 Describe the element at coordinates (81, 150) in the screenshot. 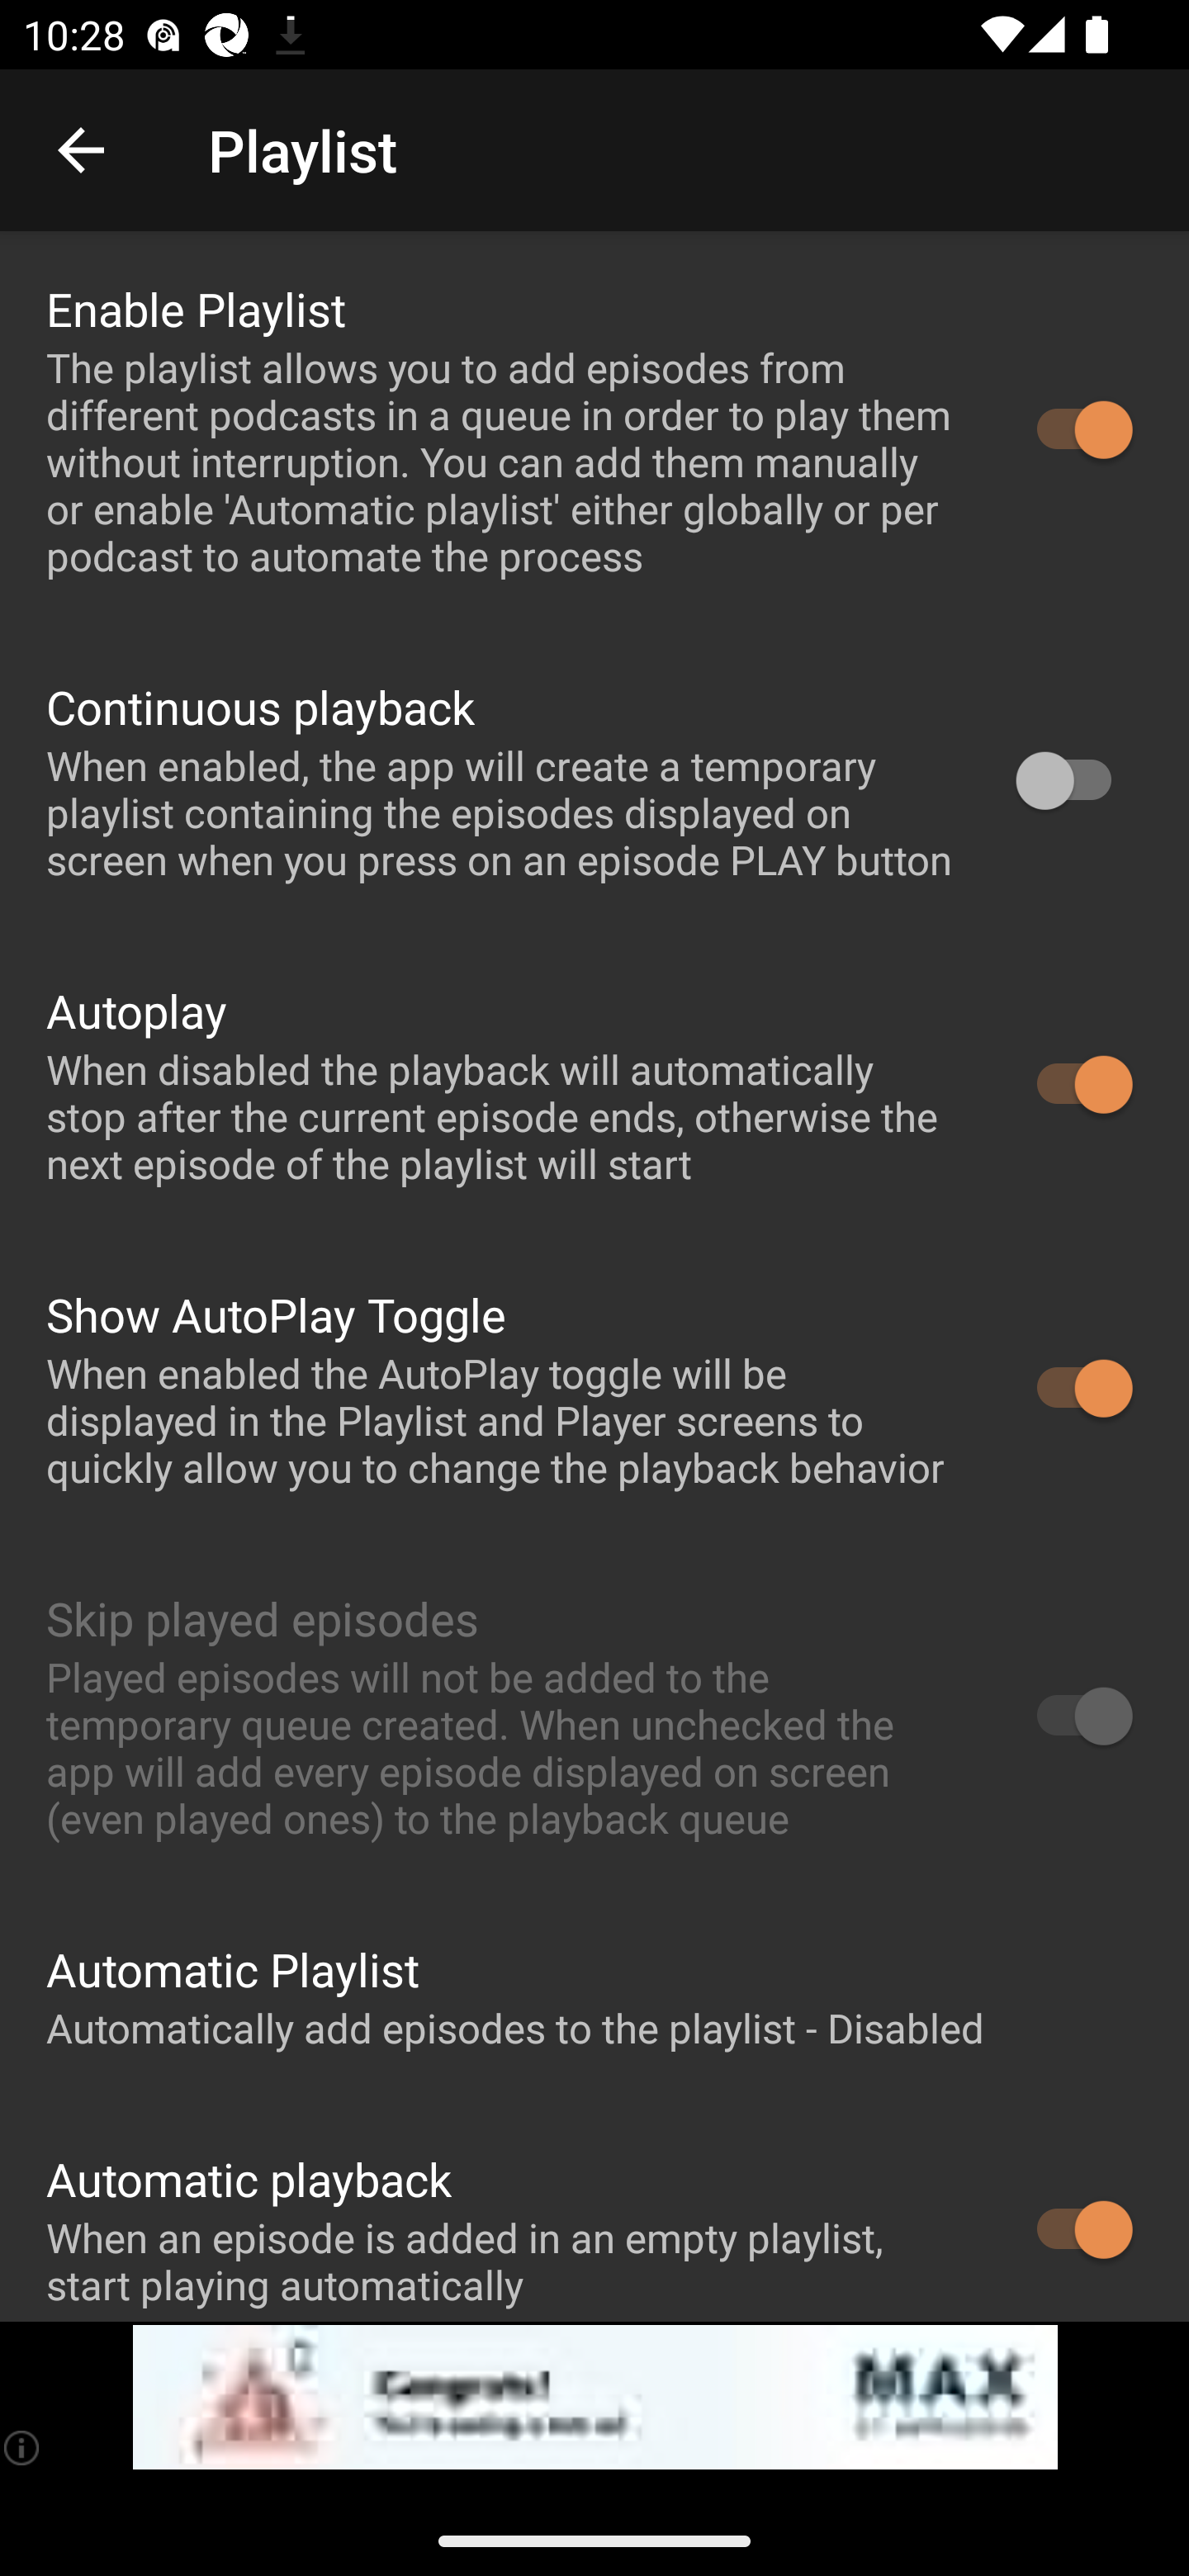

I see `Navigate up` at that location.